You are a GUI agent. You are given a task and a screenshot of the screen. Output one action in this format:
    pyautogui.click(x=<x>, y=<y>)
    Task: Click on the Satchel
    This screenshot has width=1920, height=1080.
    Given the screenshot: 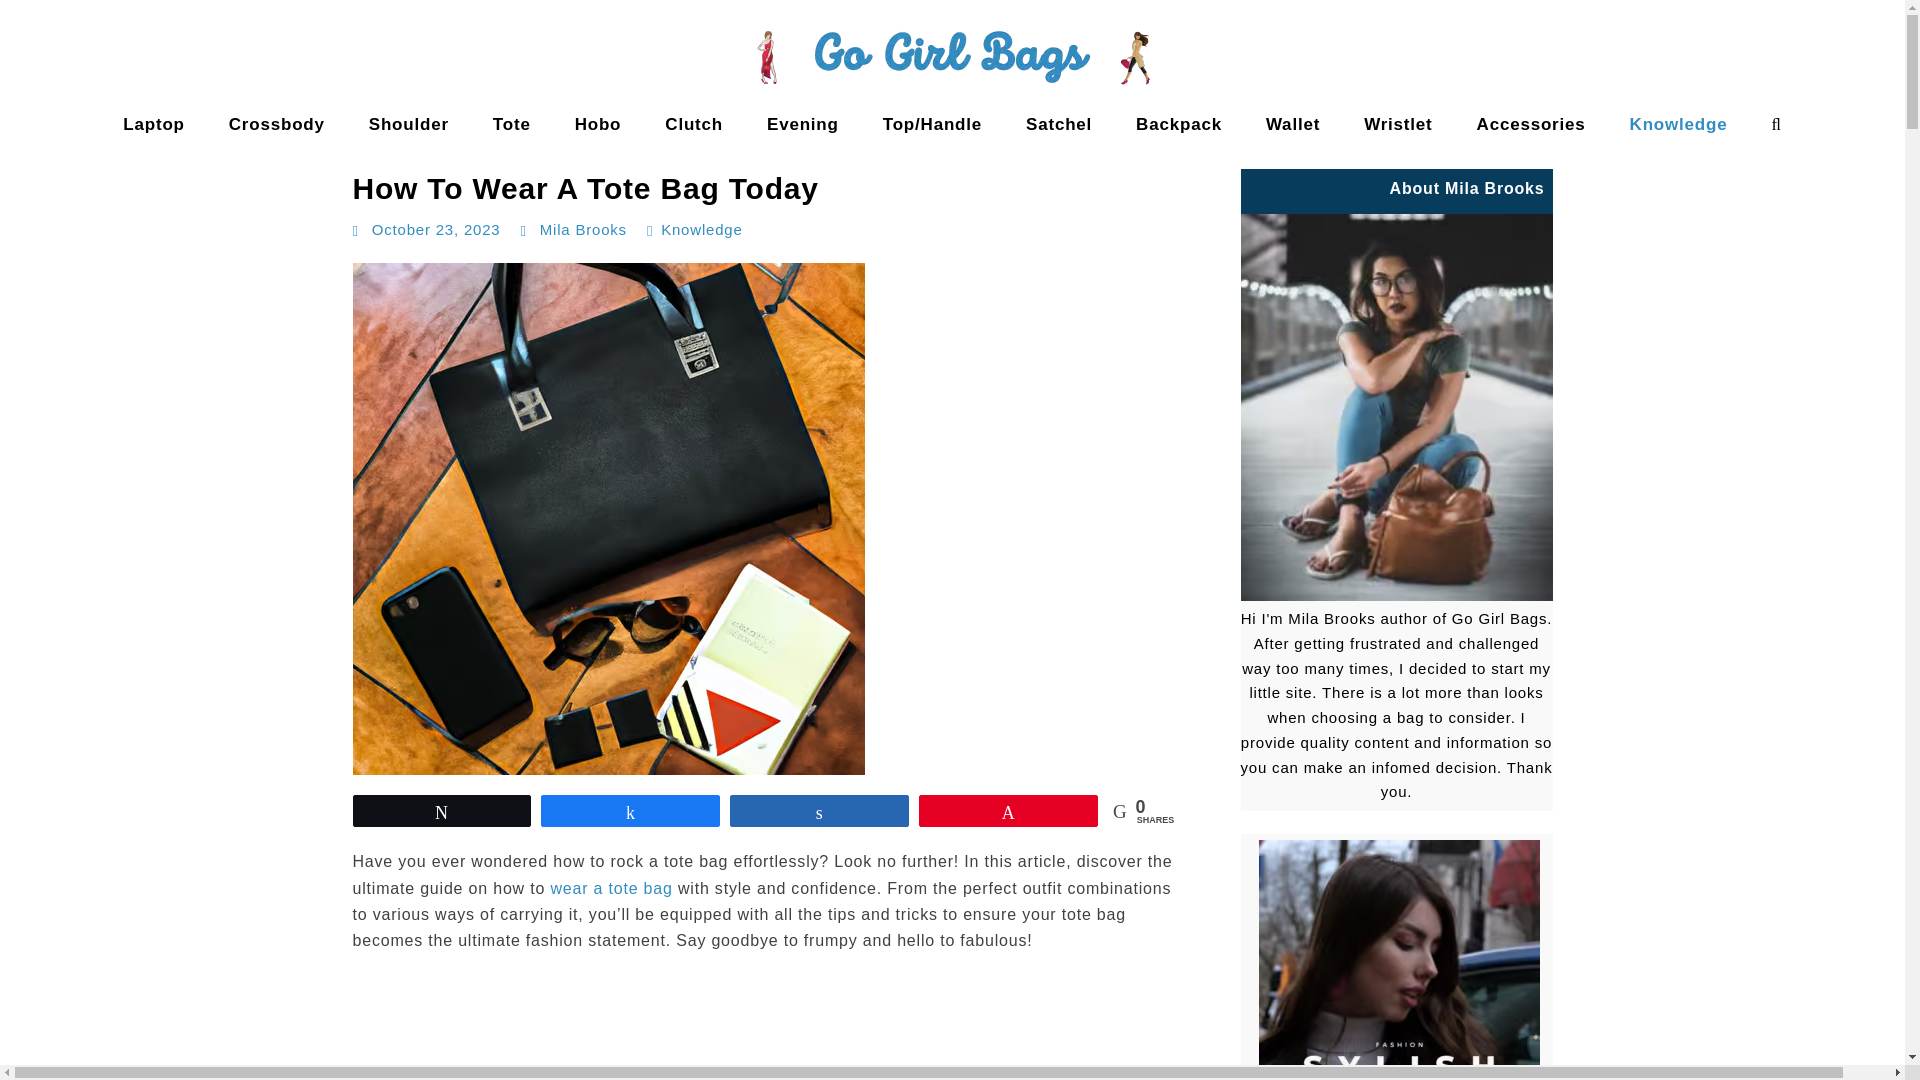 What is the action you would take?
    pyautogui.click(x=1058, y=124)
    